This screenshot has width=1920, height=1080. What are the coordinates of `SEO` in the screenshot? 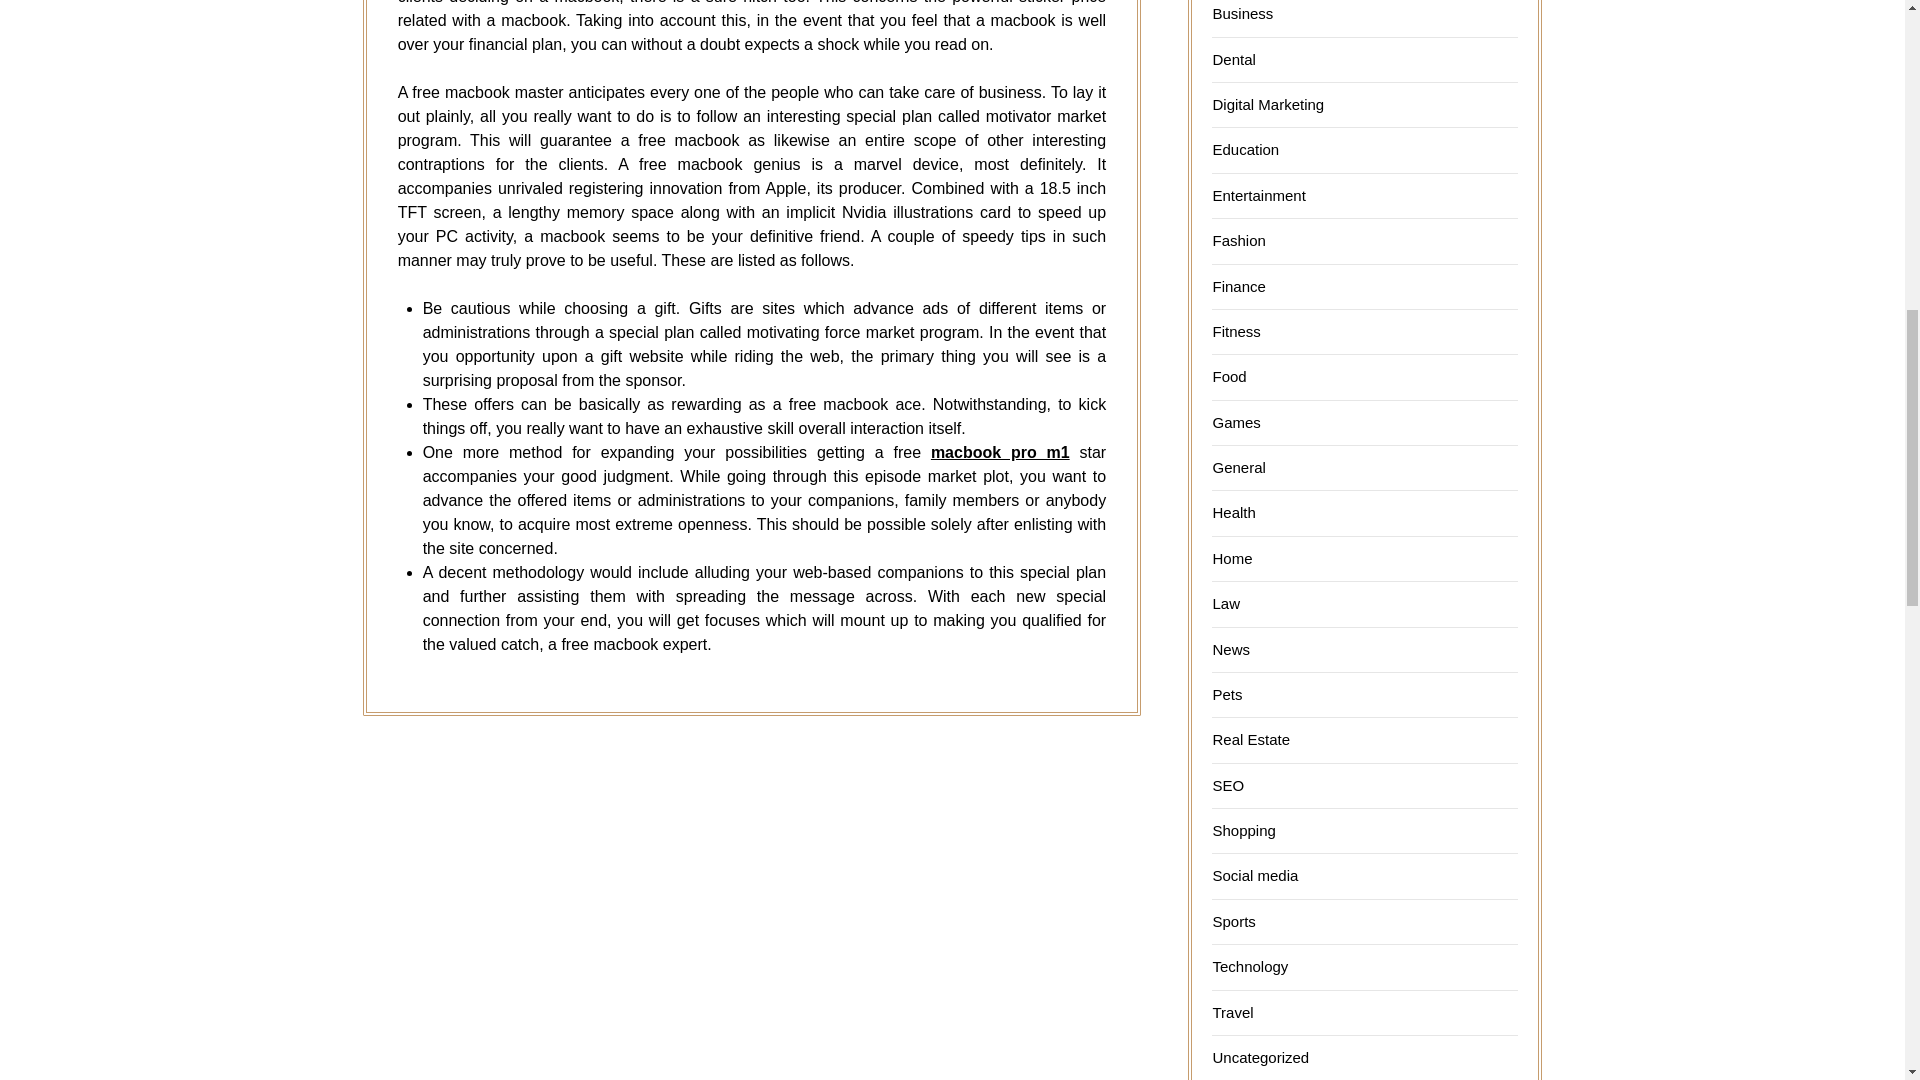 It's located at (1228, 784).